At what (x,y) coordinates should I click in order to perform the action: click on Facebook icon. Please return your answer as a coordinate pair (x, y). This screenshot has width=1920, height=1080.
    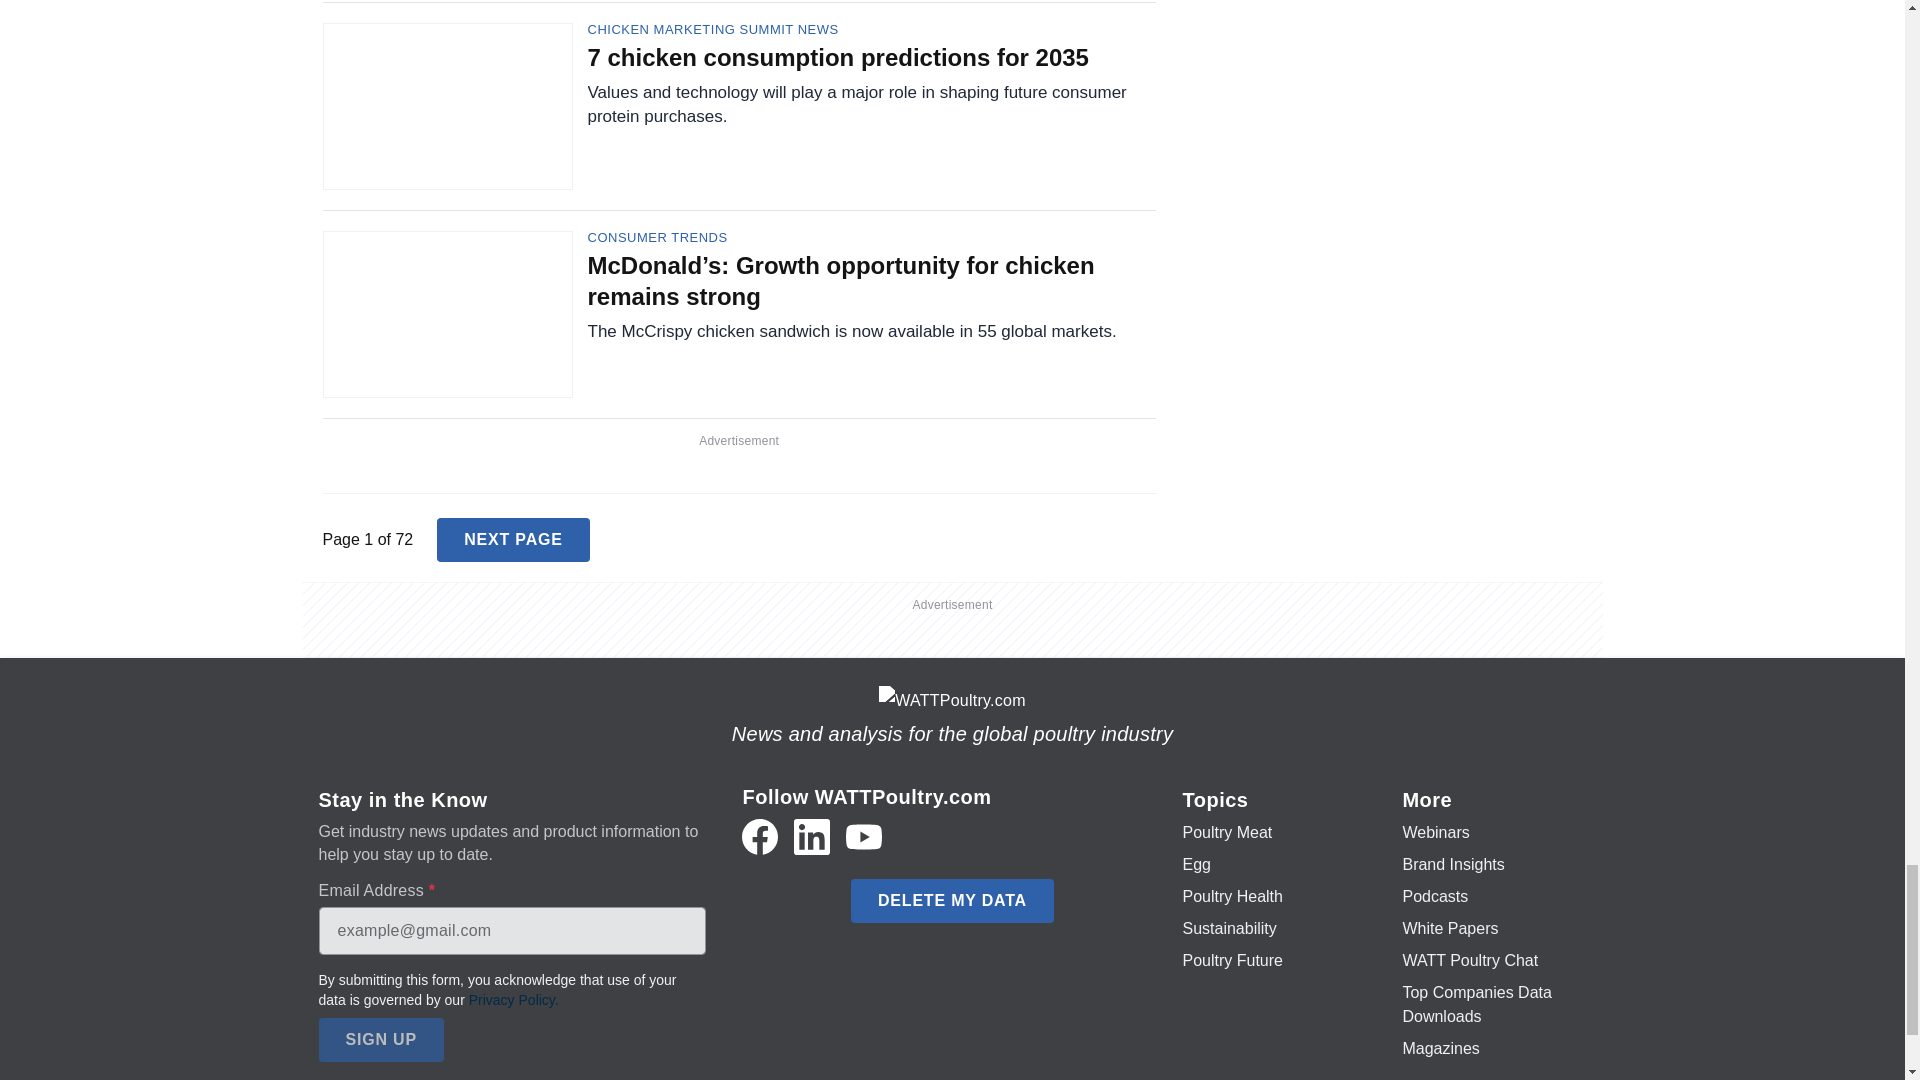
    Looking at the image, I should click on (759, 836).